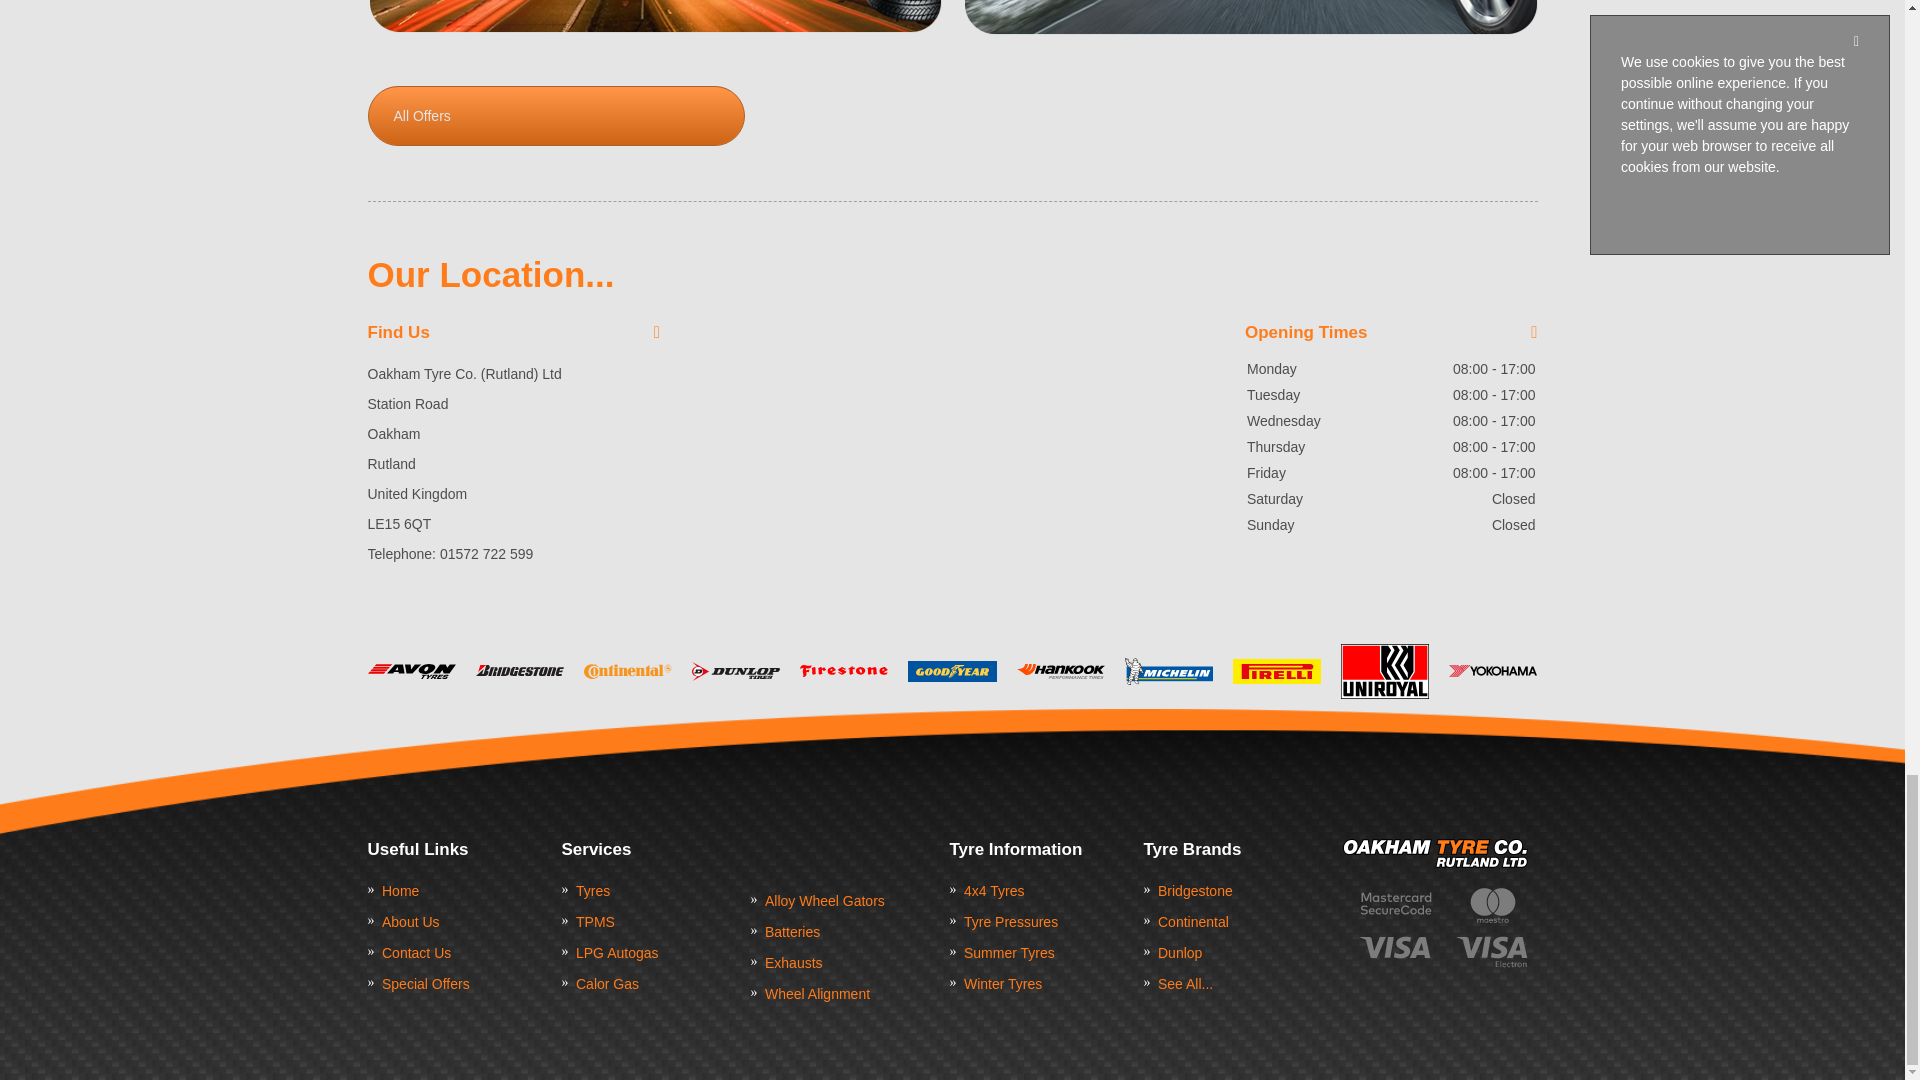 Image resolution: width=1920 pixels, height=1080 pixels. I want to click on Exhausts, so click(786, 963).